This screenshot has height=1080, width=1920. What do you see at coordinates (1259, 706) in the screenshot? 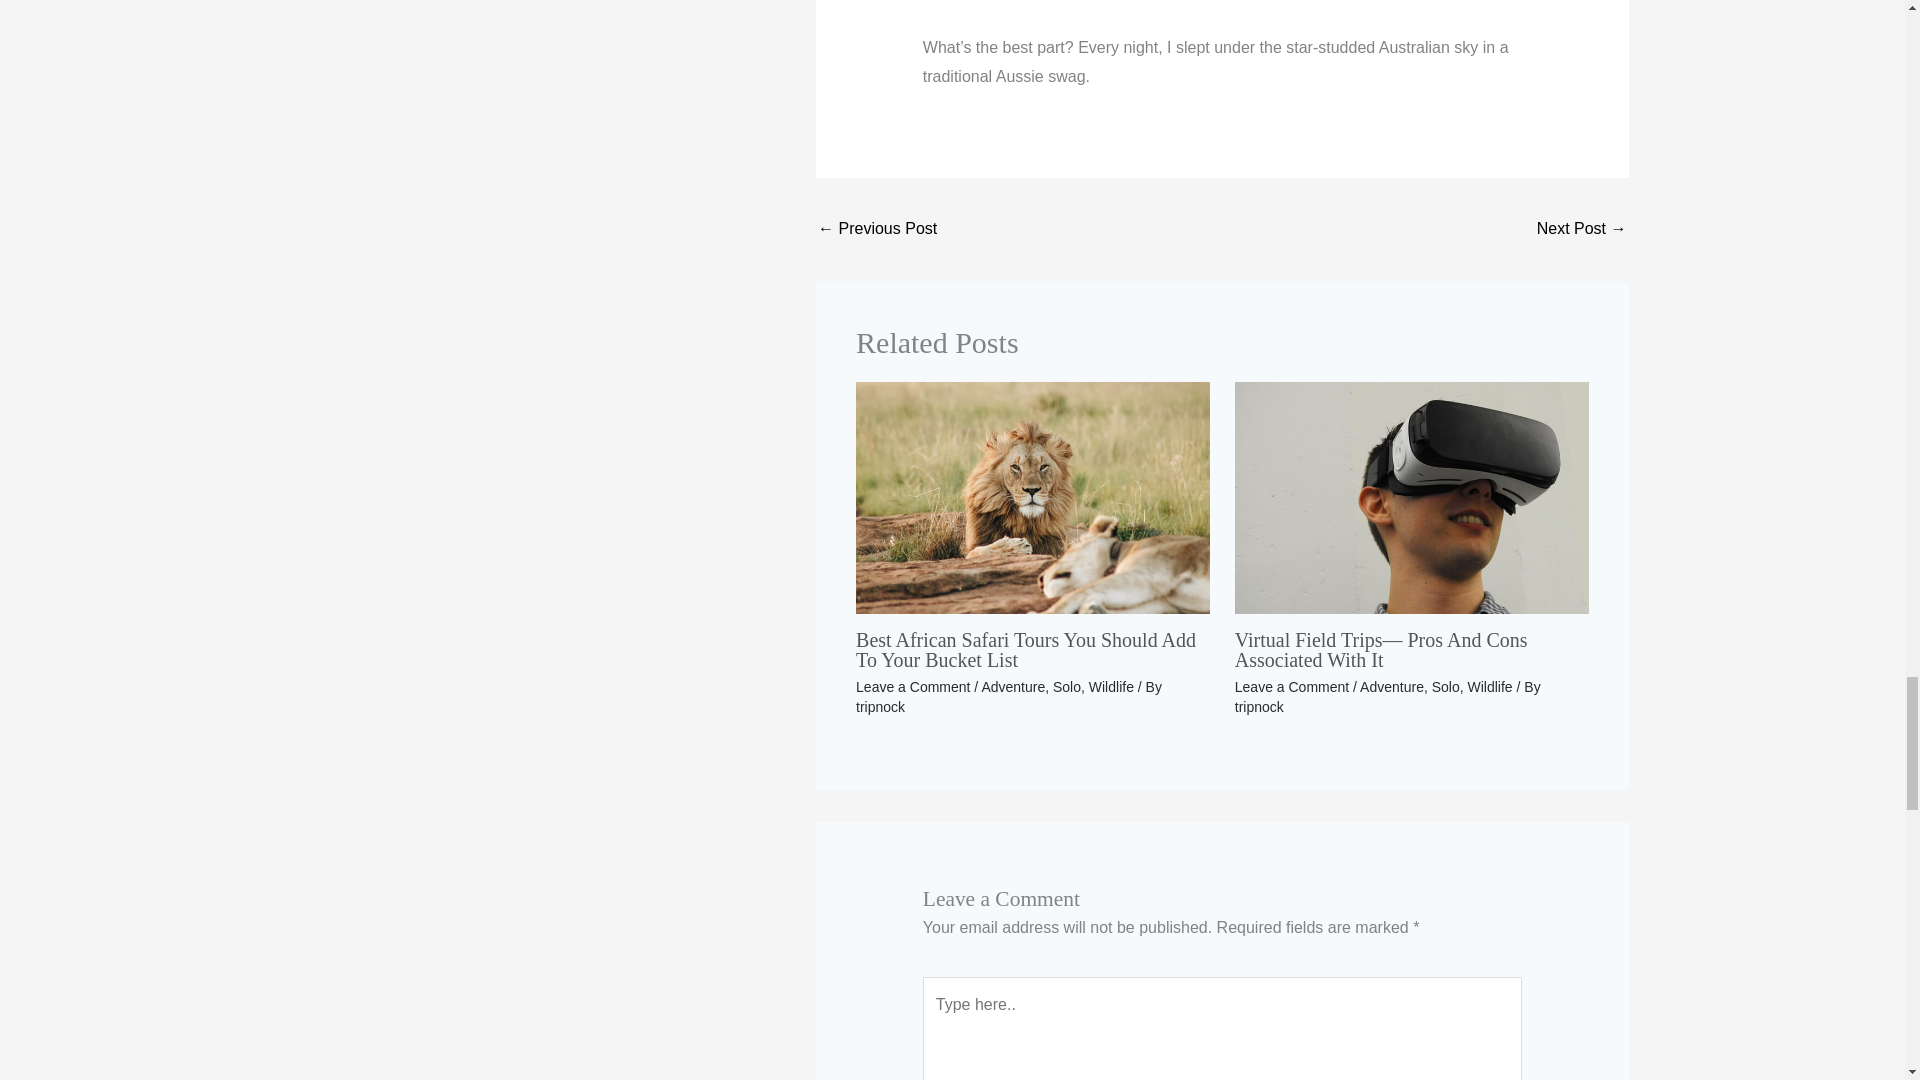
I see `View all posts by tripnock` at bounding box center [1259, 706].